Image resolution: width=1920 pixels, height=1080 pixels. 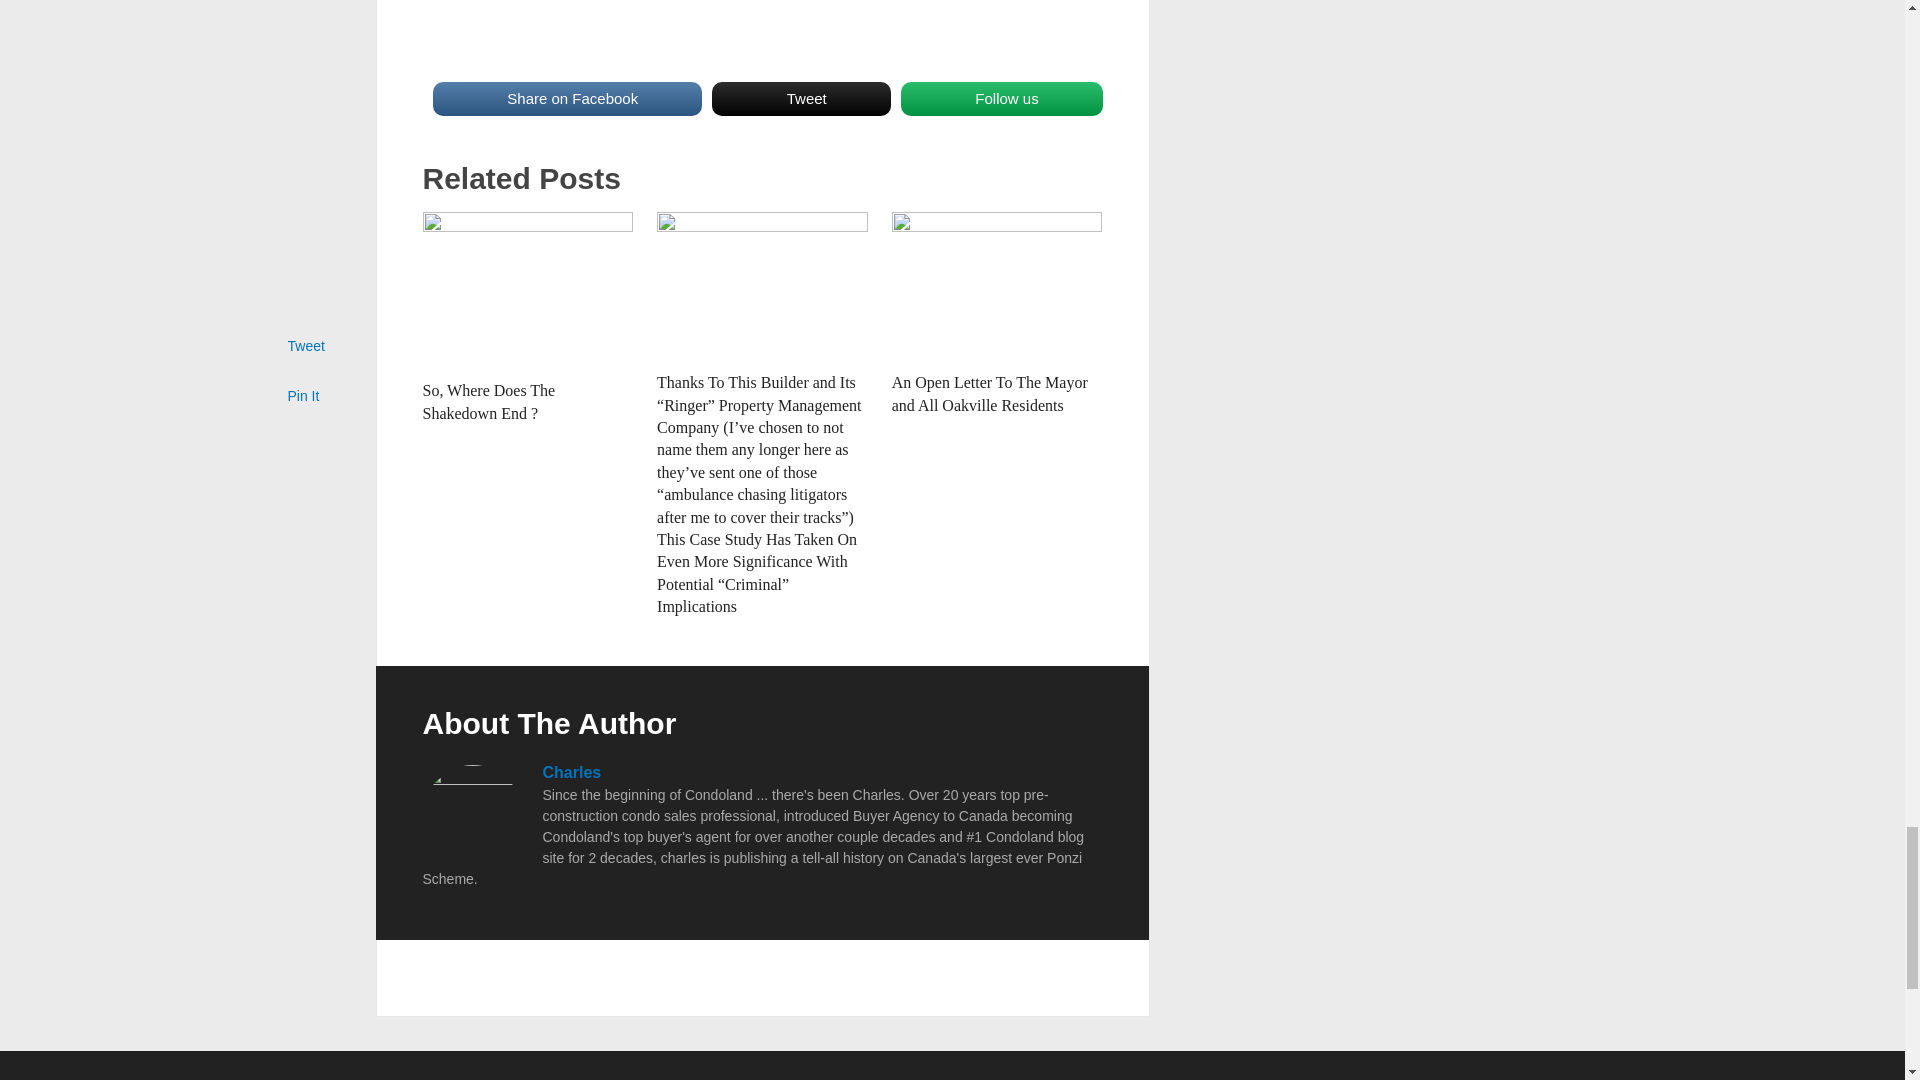 What do you see at coordinates (566, 98) in the screenshot?
I see `Share on Facebook` at bounding box center [566, 98].